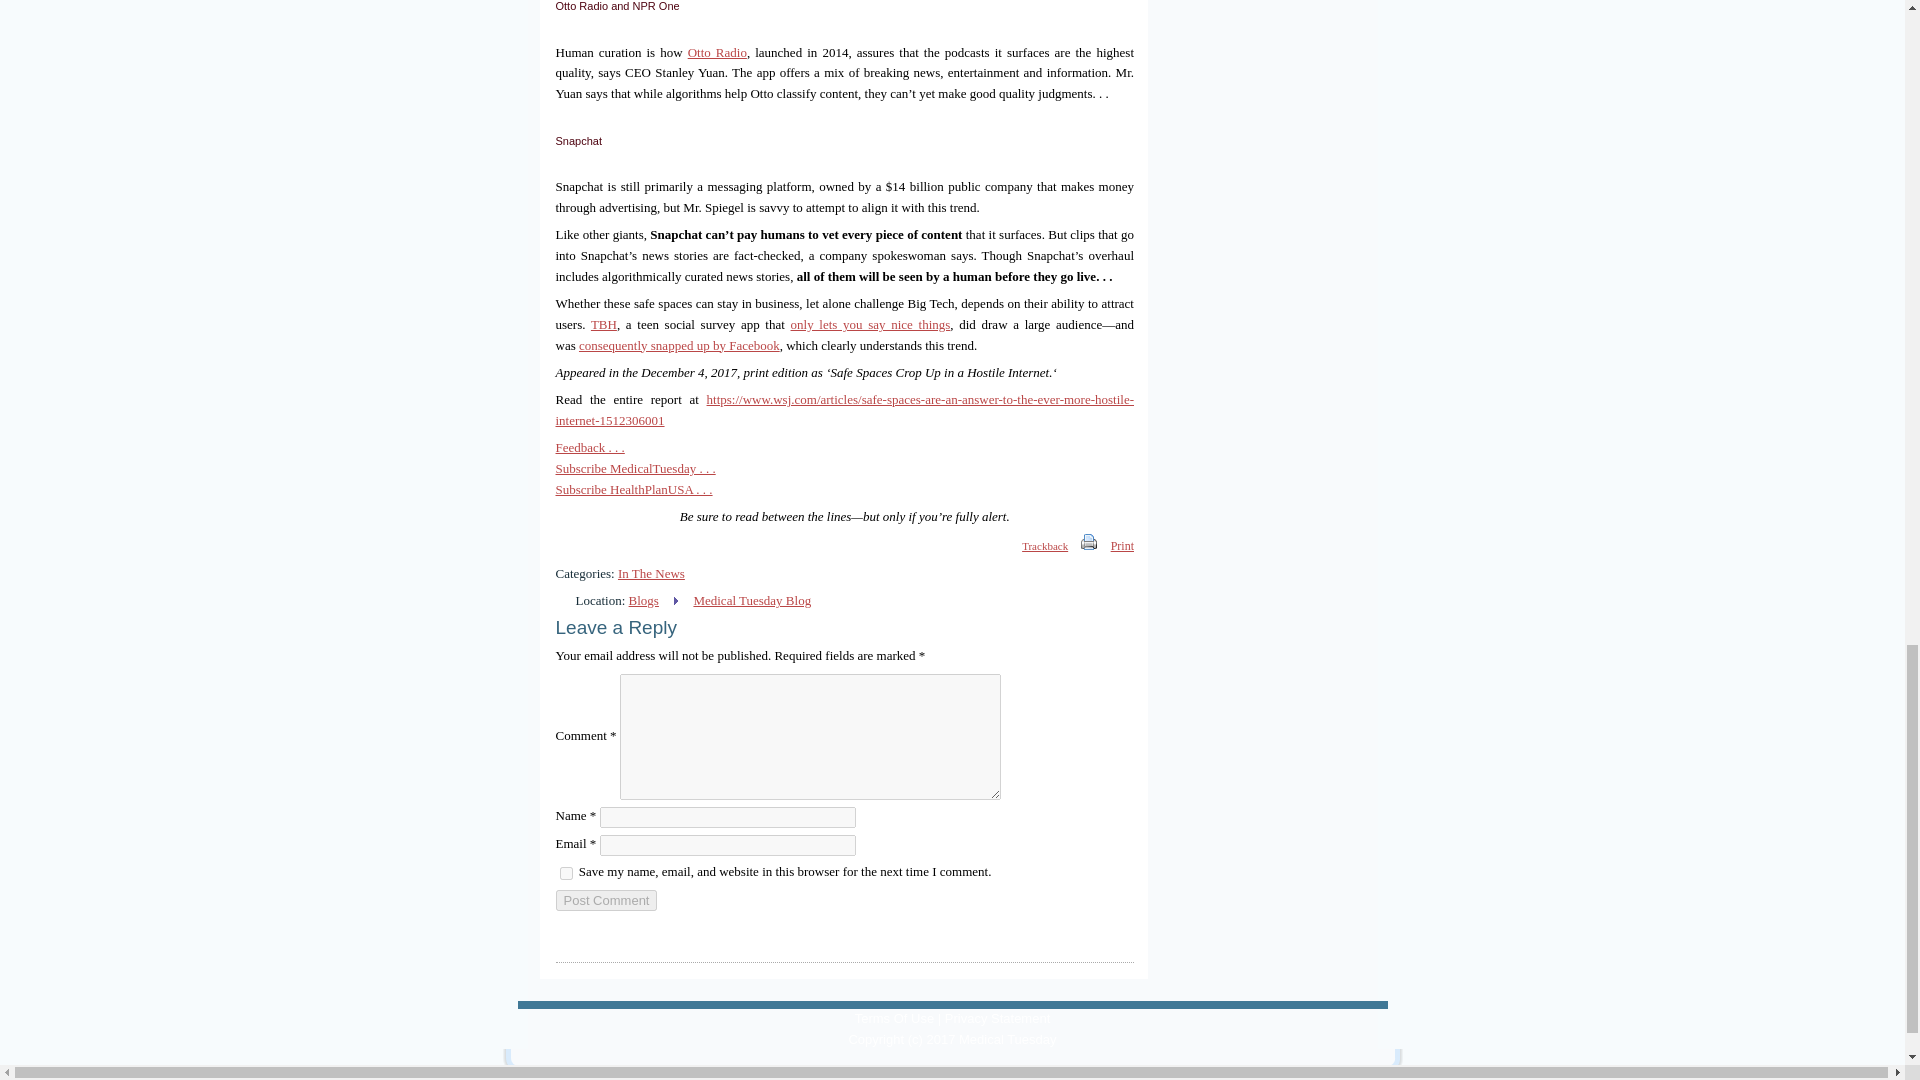 Image resolution: width=1920 pixels, height=1080 pixels. I want to click on Print, so click(1122, 546).